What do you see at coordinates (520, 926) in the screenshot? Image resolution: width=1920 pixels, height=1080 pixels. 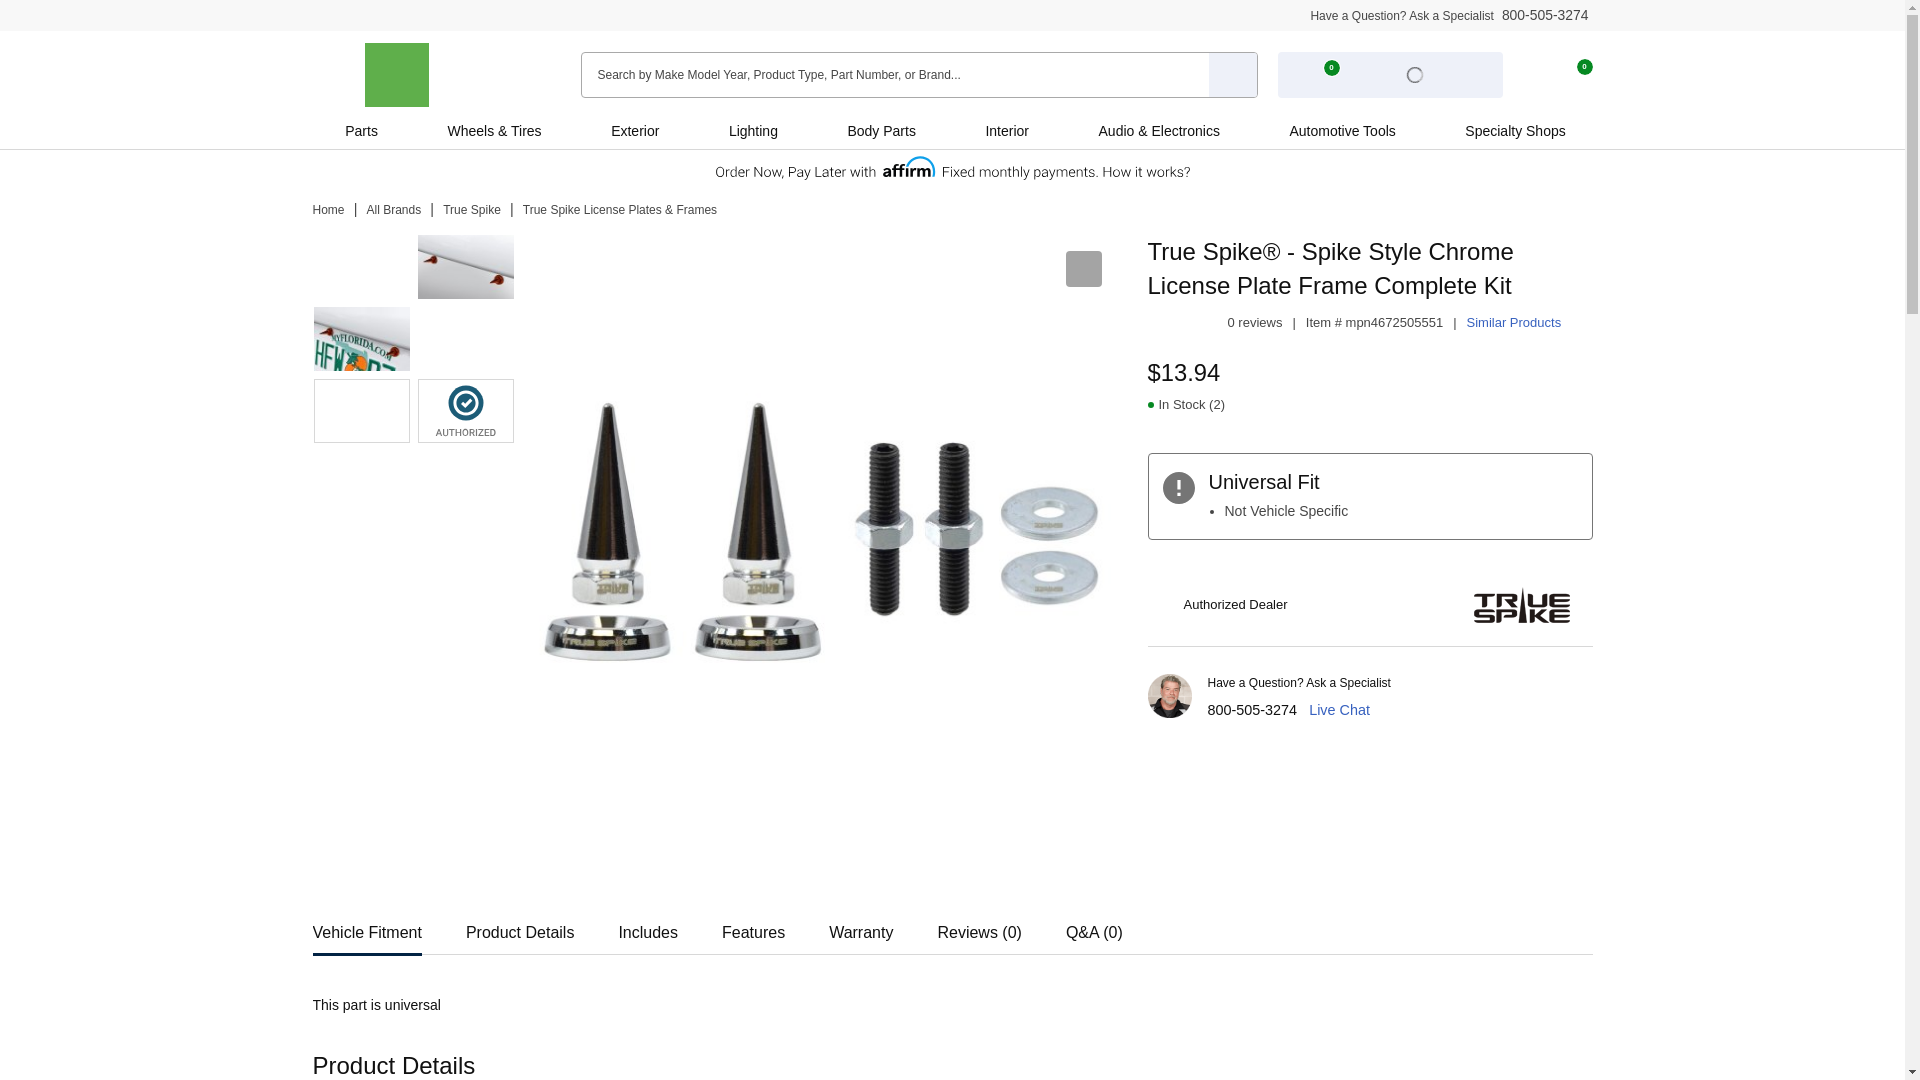 I see `Product Details` at bounding box center [520, 926].